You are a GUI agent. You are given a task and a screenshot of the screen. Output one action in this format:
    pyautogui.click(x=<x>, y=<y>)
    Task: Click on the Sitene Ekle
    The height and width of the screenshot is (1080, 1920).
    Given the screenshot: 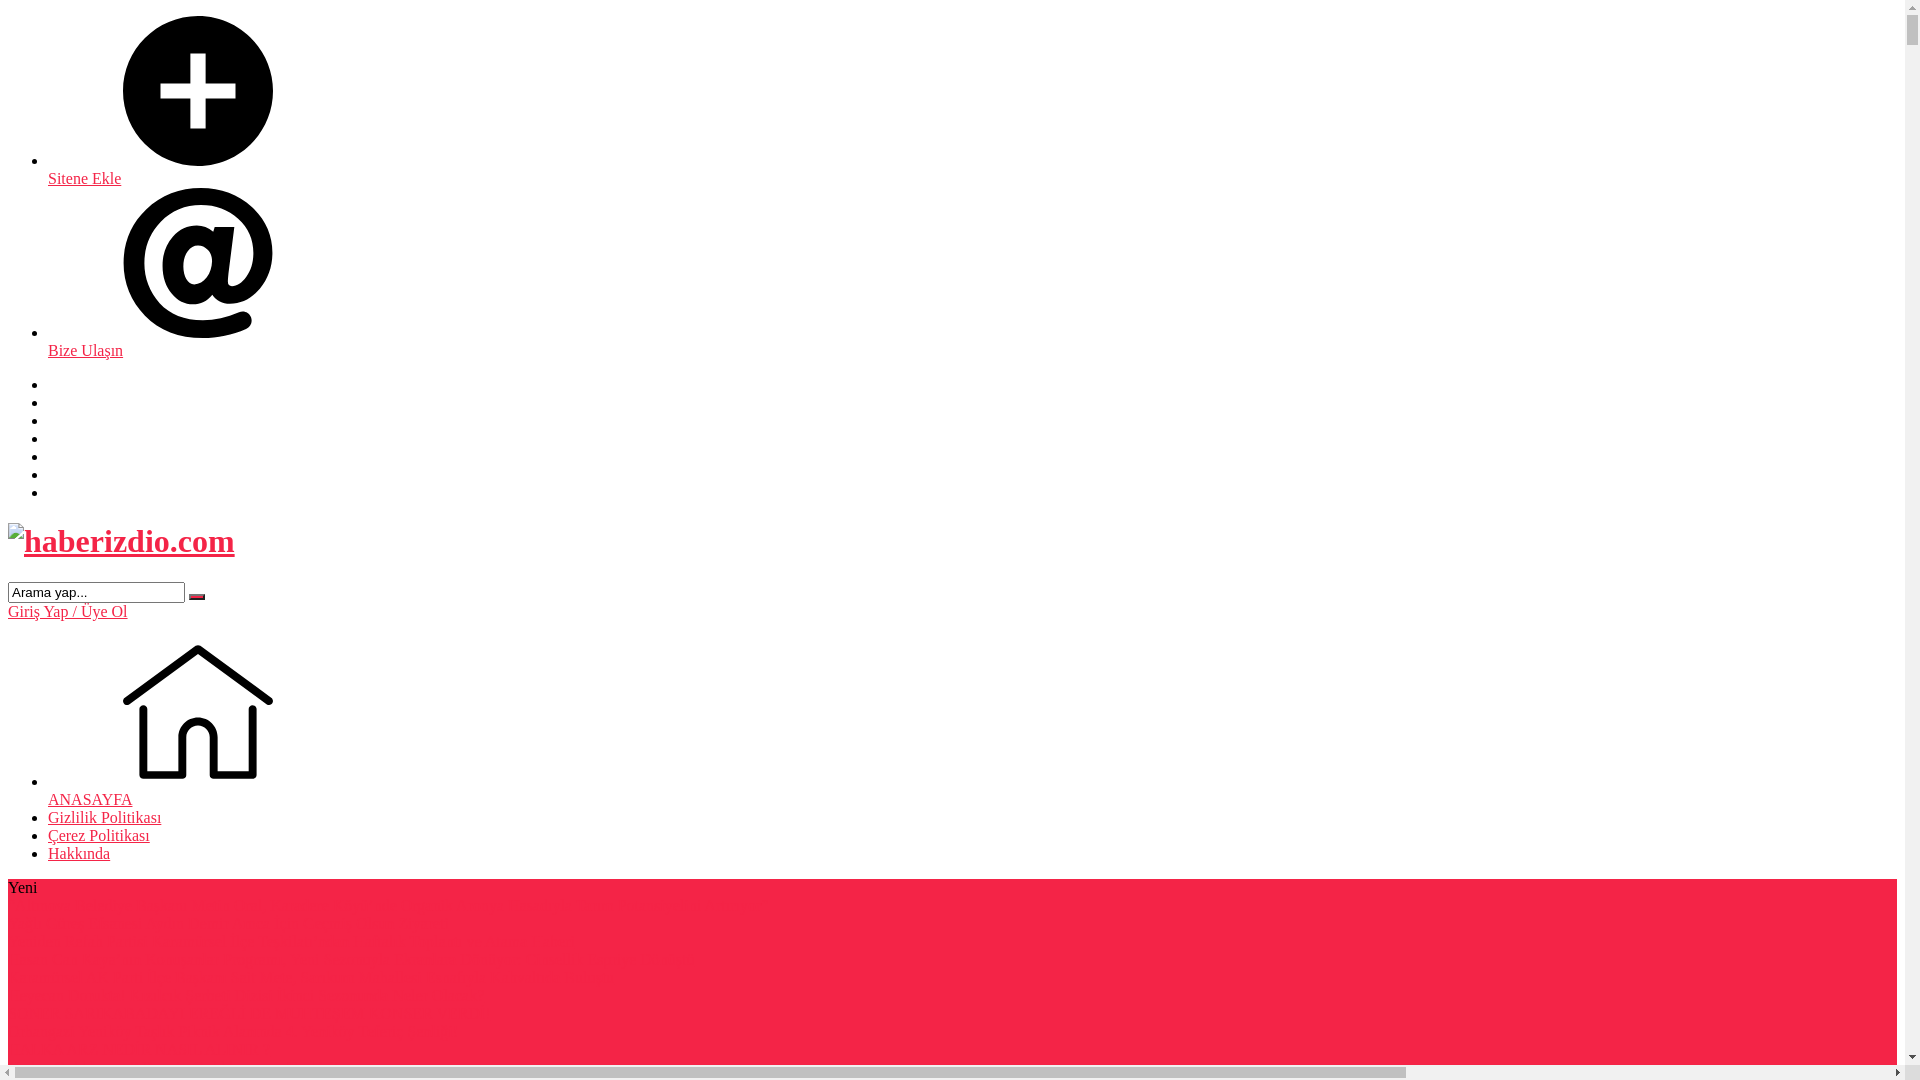 What is the action you would take?
    pyautogui.click(x=972, y=170)
    